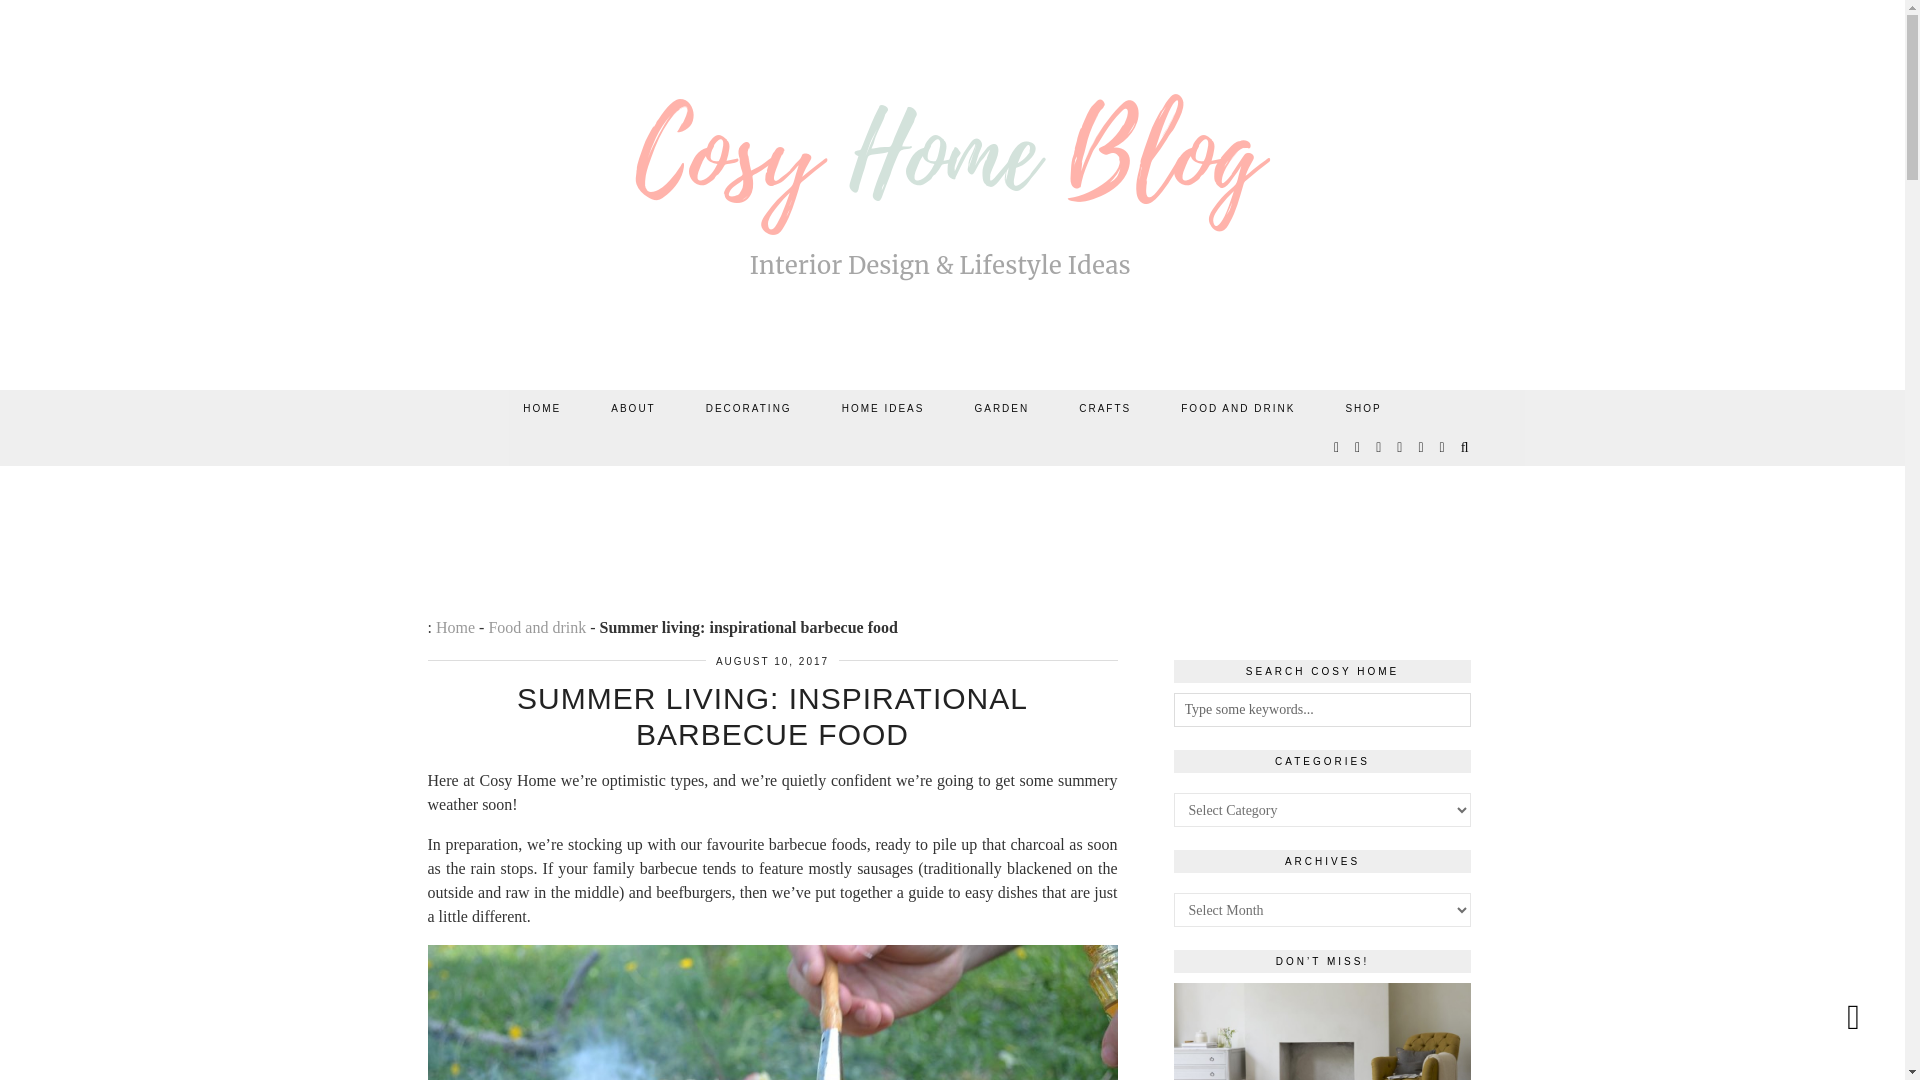 The width and height of the screenshot is (1920, 1080). Describe the element at coordinates (1238, 408) in the screenshot. I see `FOOD AND DRINK` at that location.